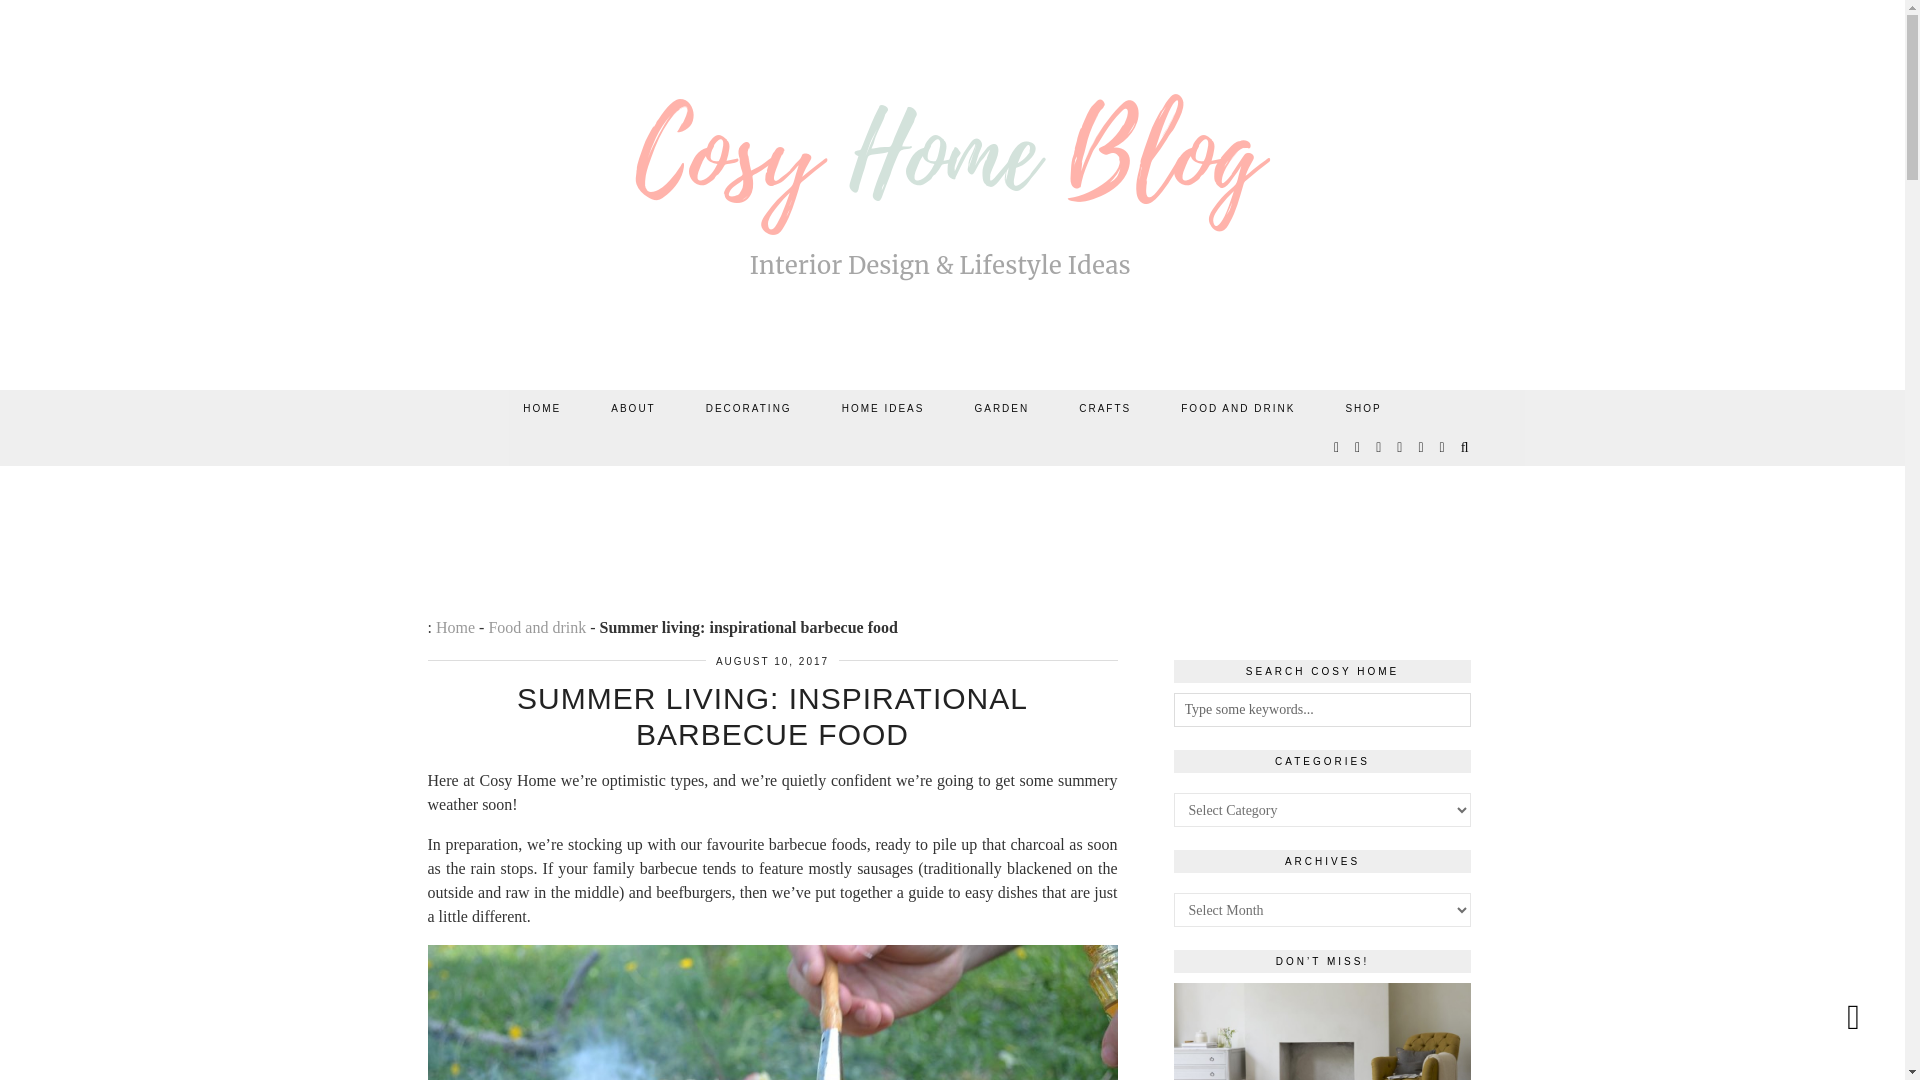 The width and height of the screenshot is (1920, 1080). Describe the element at coordinates (1238, 408) in the screenshot. I see `FOOD AND DRINK` at that location.